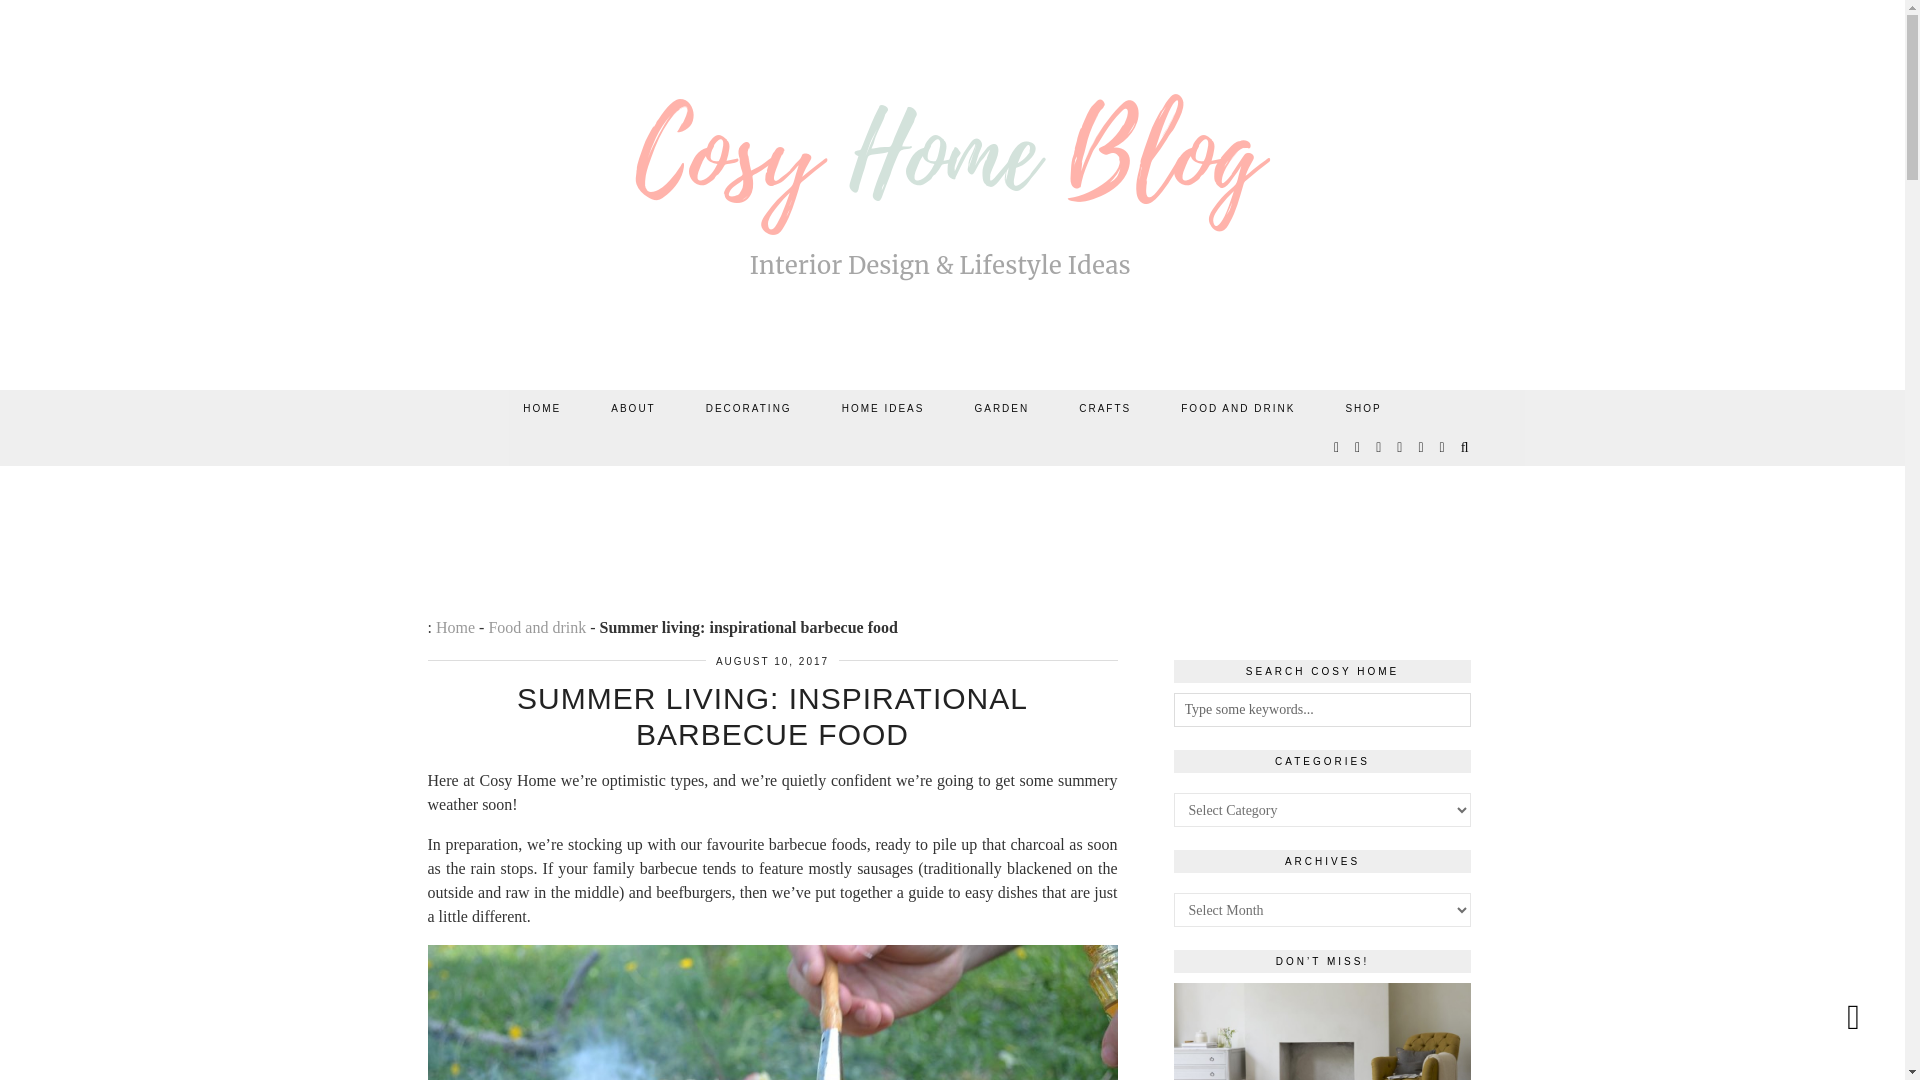 The width and height of the screenshot is (1920, 1080). Describe the element at coordinates (1238, 408) in the screenshot. I see `FOOD AND DRINK` at that location.